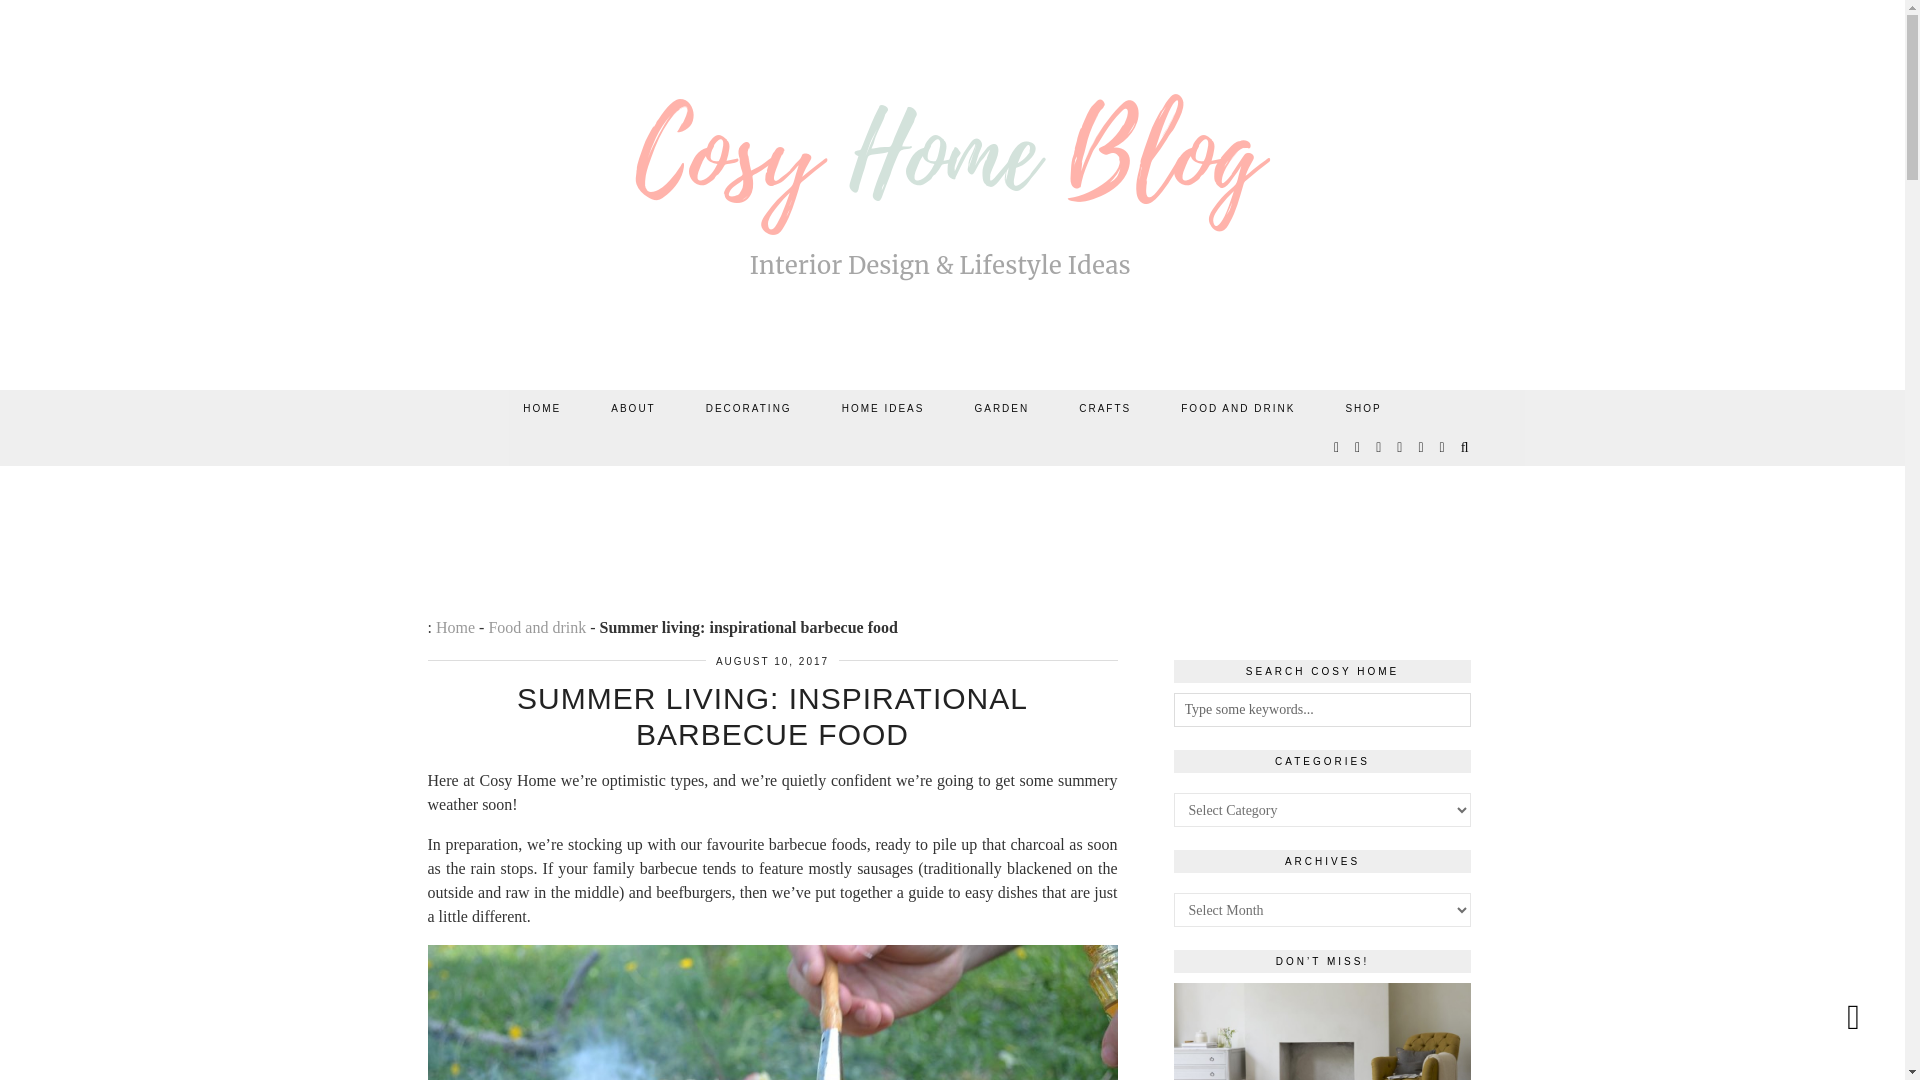 The width and height of the screenshot is (1920, 1080). Describe the element at coordinates (1238, 408) in the screenshot. I see `FOOD AND DRINK` at that location.